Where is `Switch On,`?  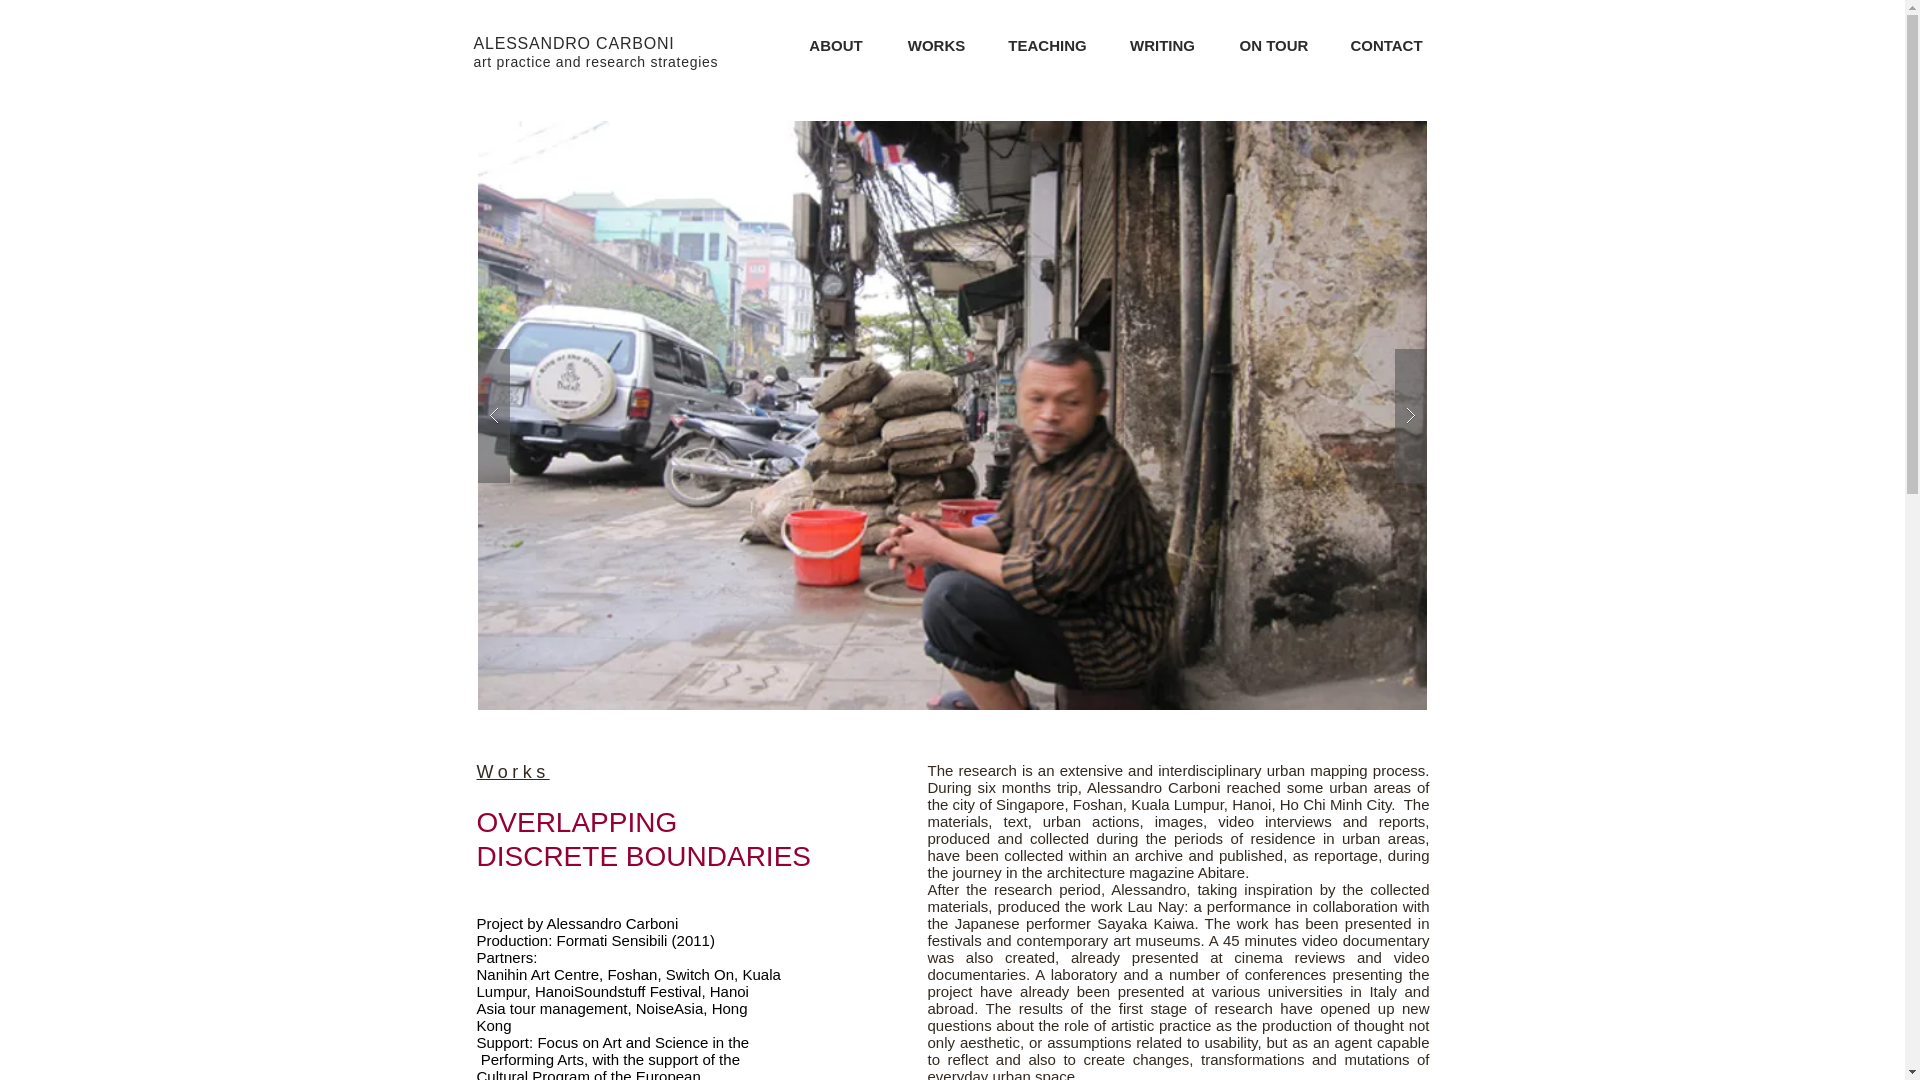
Switch On, is located at coordinates (1162, 44).